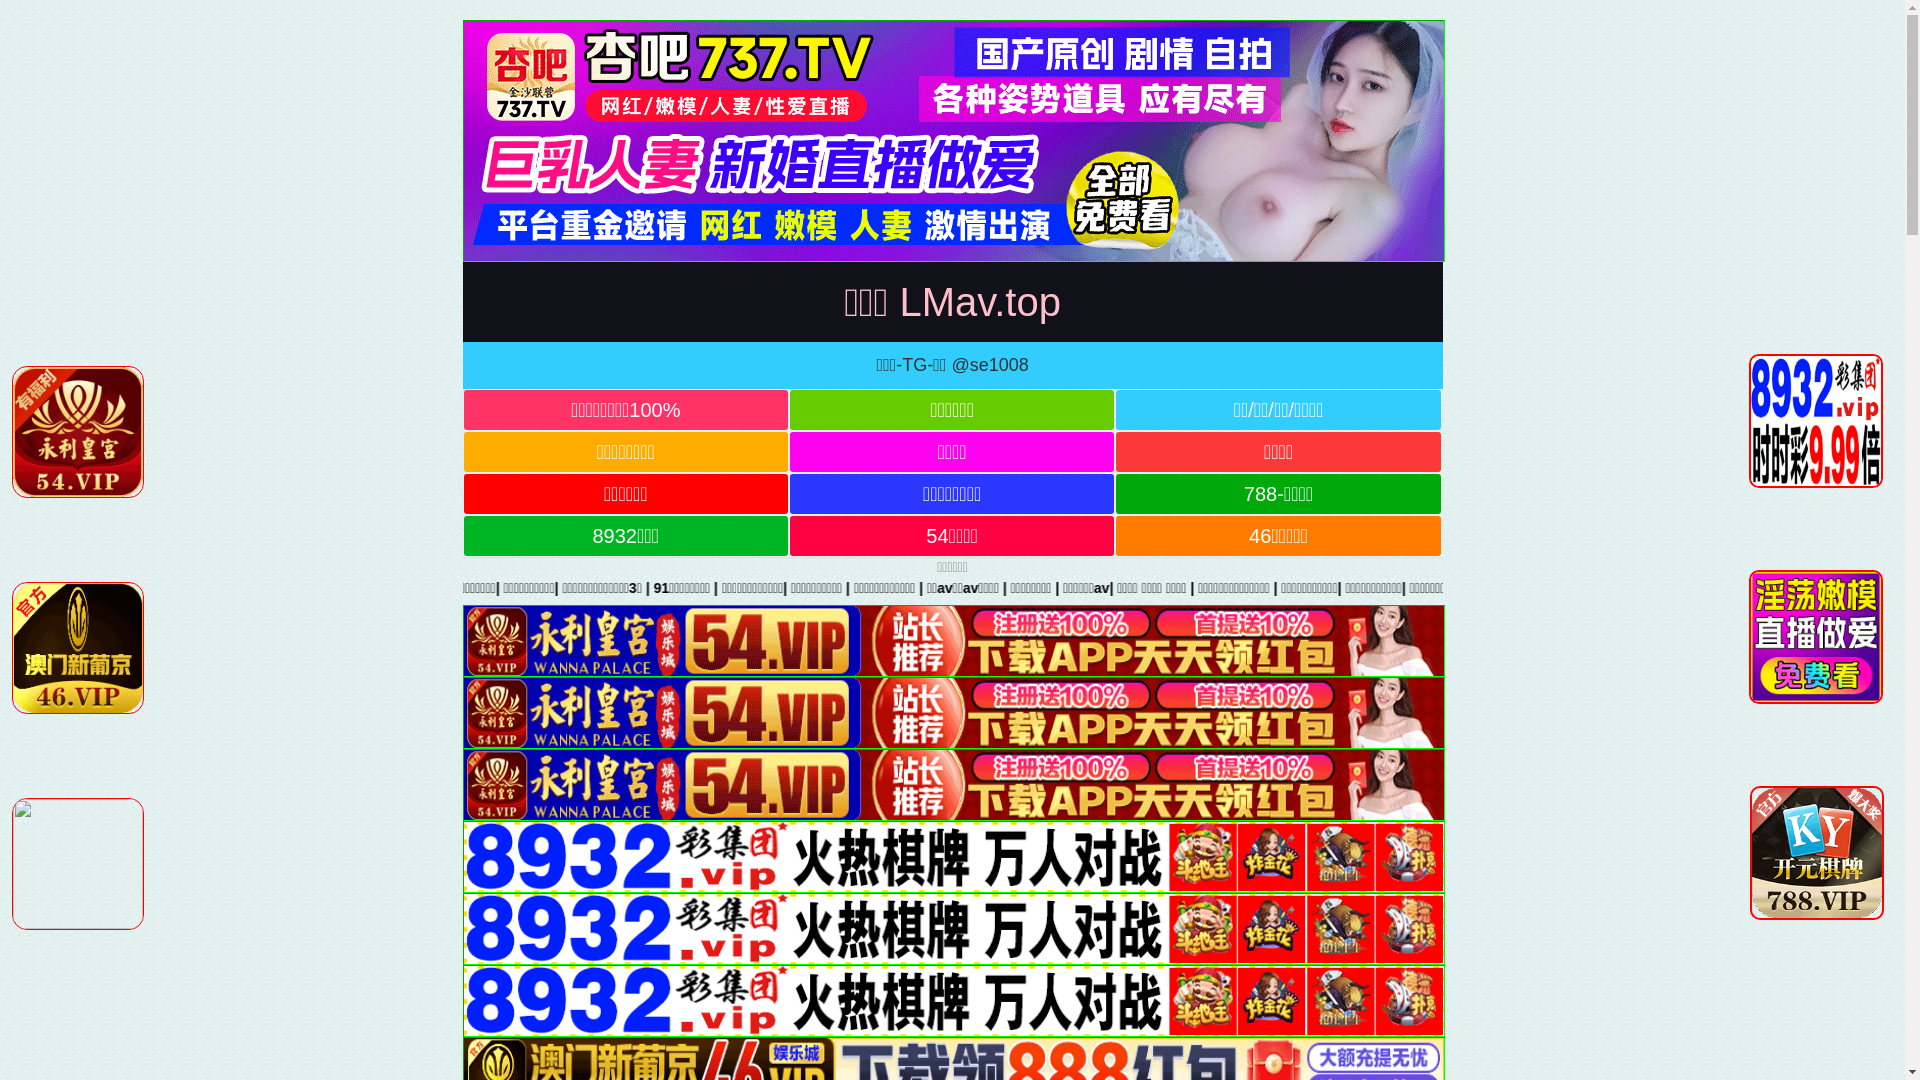 This screenshot has width=1920, height=1080. What do you see at coordinates (966, 588) in the screenshot?
I see `|` at bounding box center [966, 588].